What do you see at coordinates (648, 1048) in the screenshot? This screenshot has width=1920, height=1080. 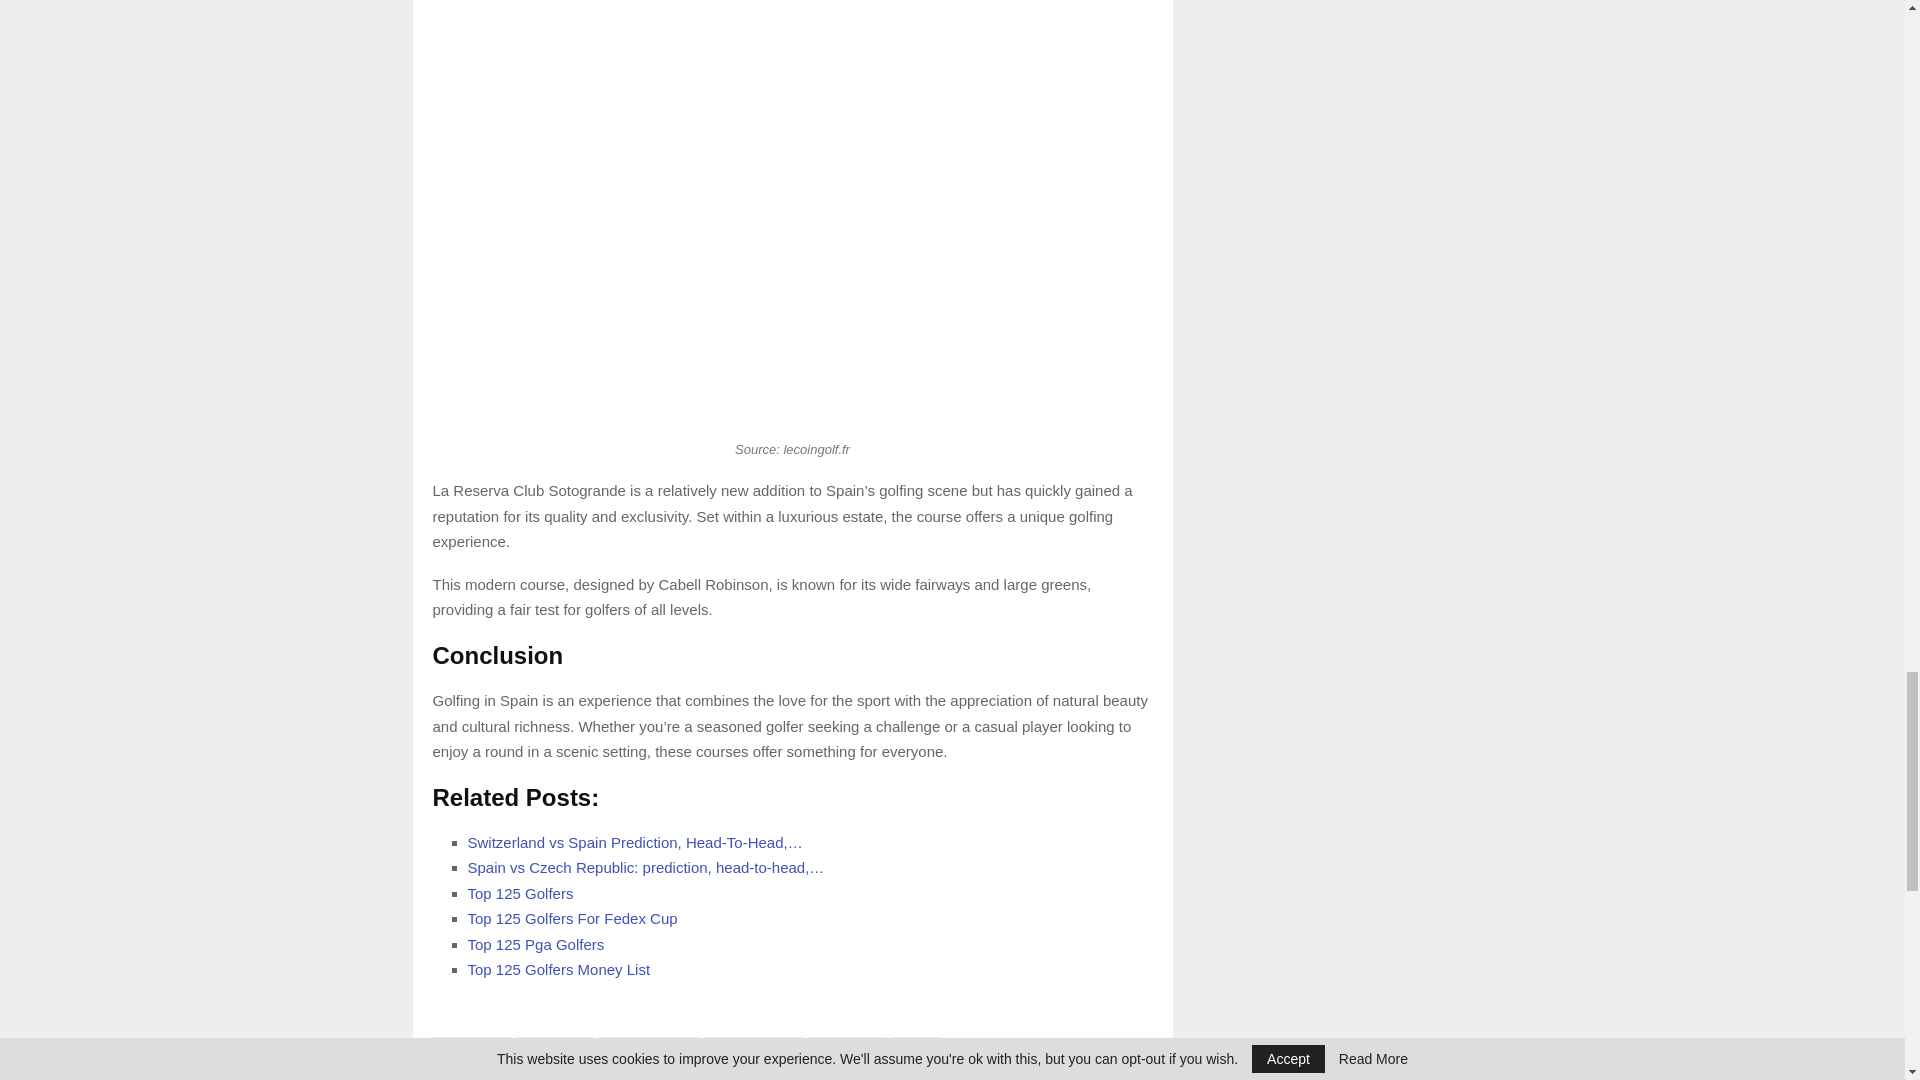 I see `COSTA DEL SOL` at bounding box center [648, 1048].